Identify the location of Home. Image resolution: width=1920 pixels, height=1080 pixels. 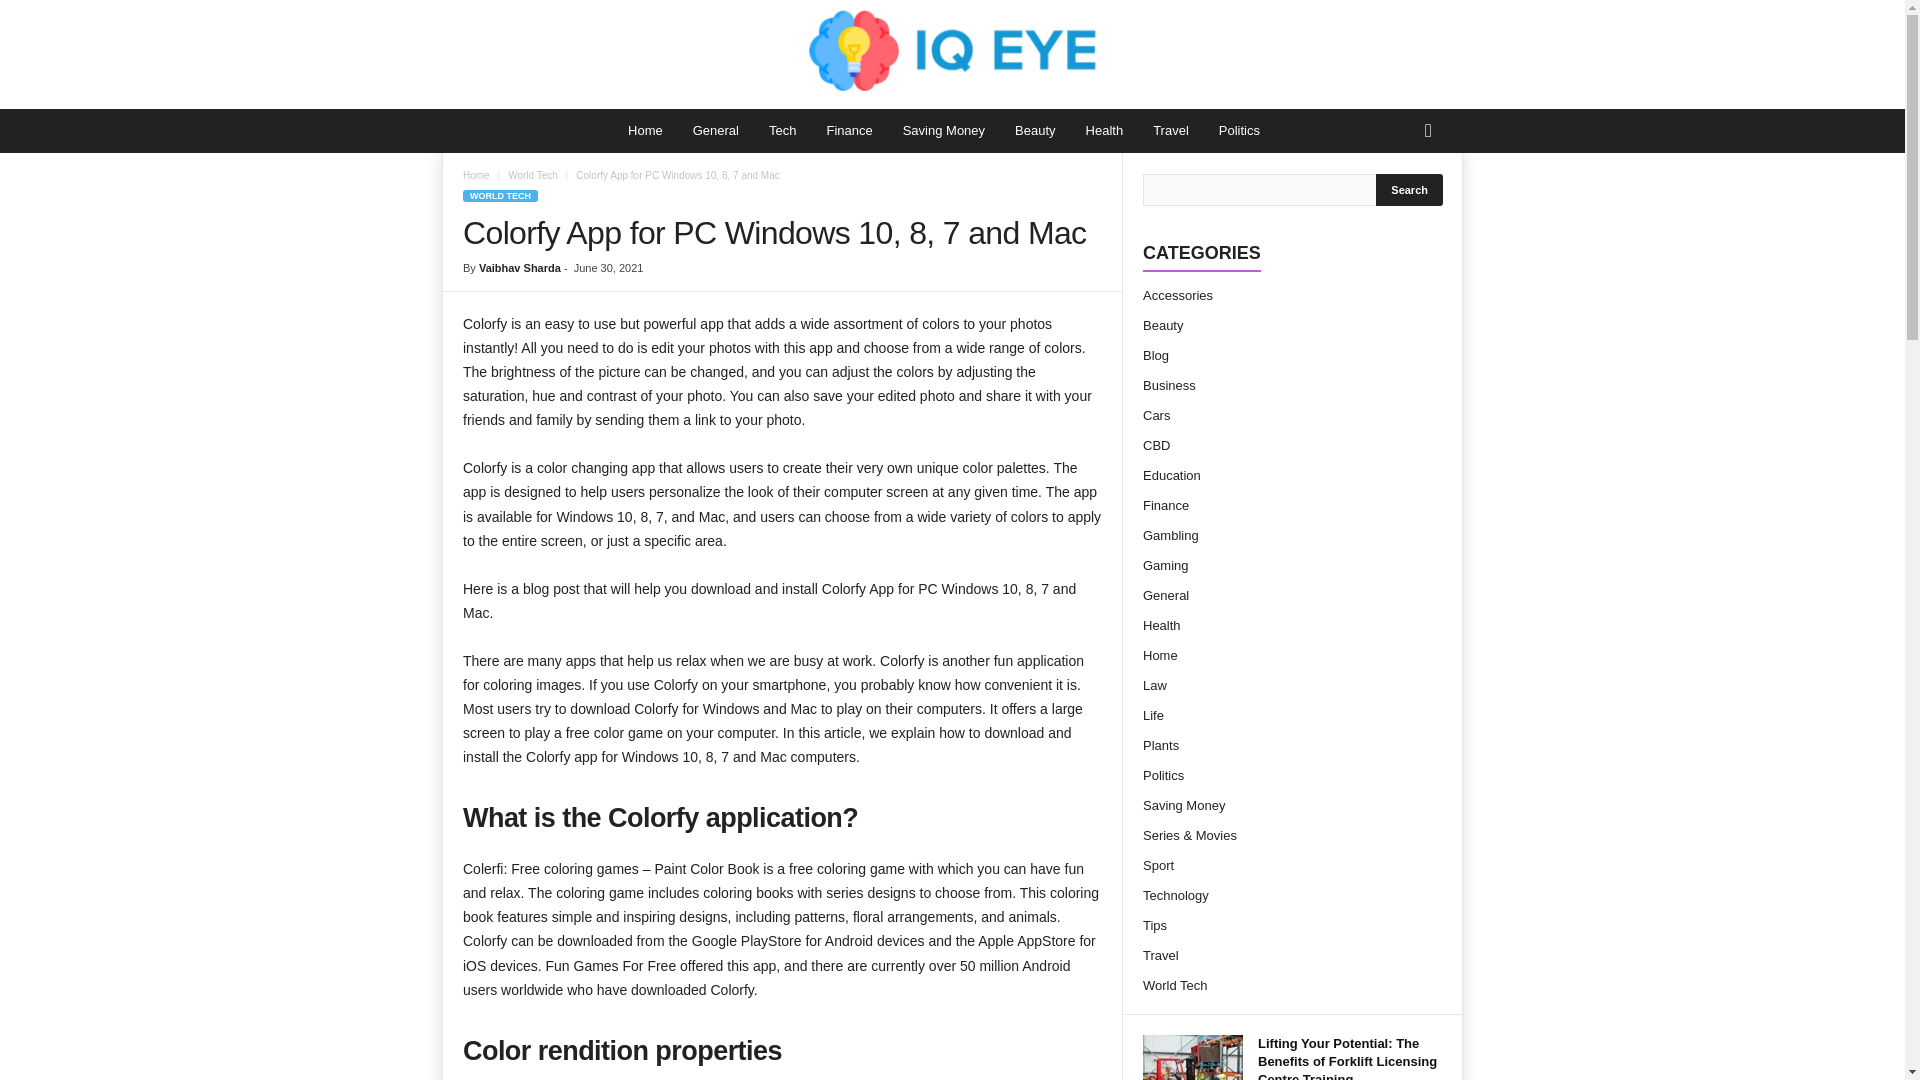
(644, 131).